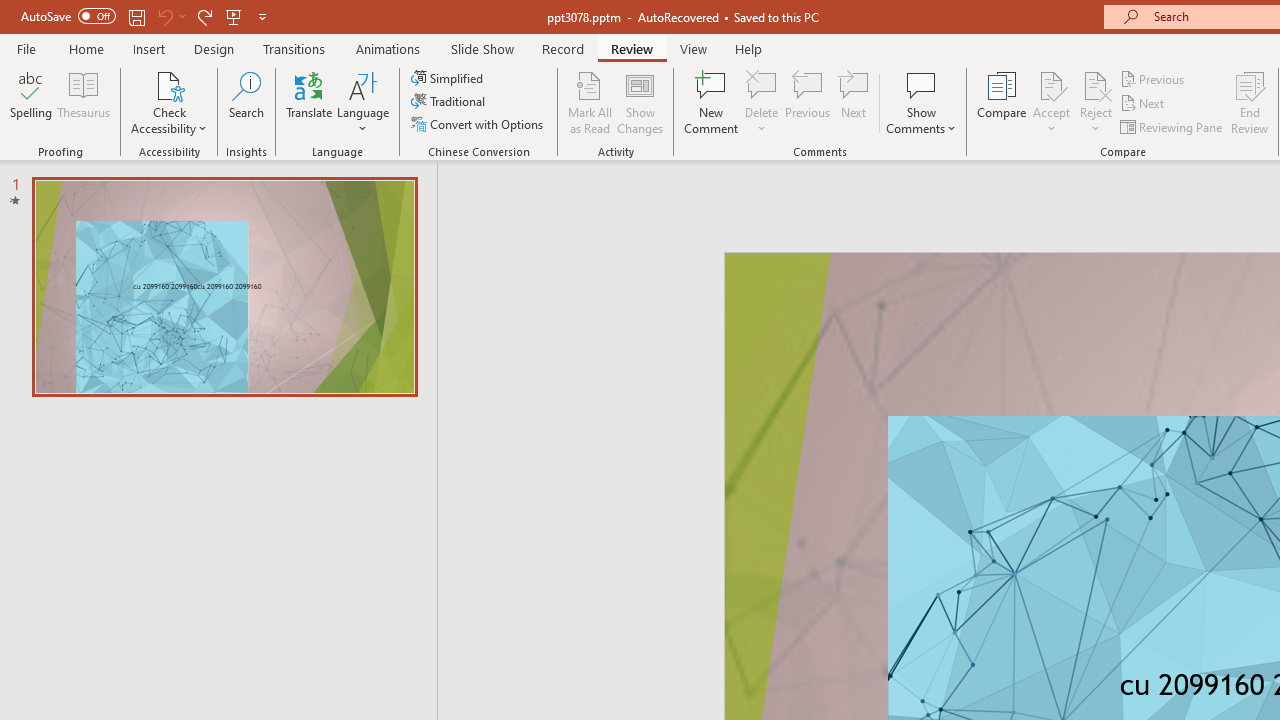 The width and height of the screenshot is (1280, 720). Describe the element at coordinates (640, 102) in the screenshot. I see `Show Changes` at that location.